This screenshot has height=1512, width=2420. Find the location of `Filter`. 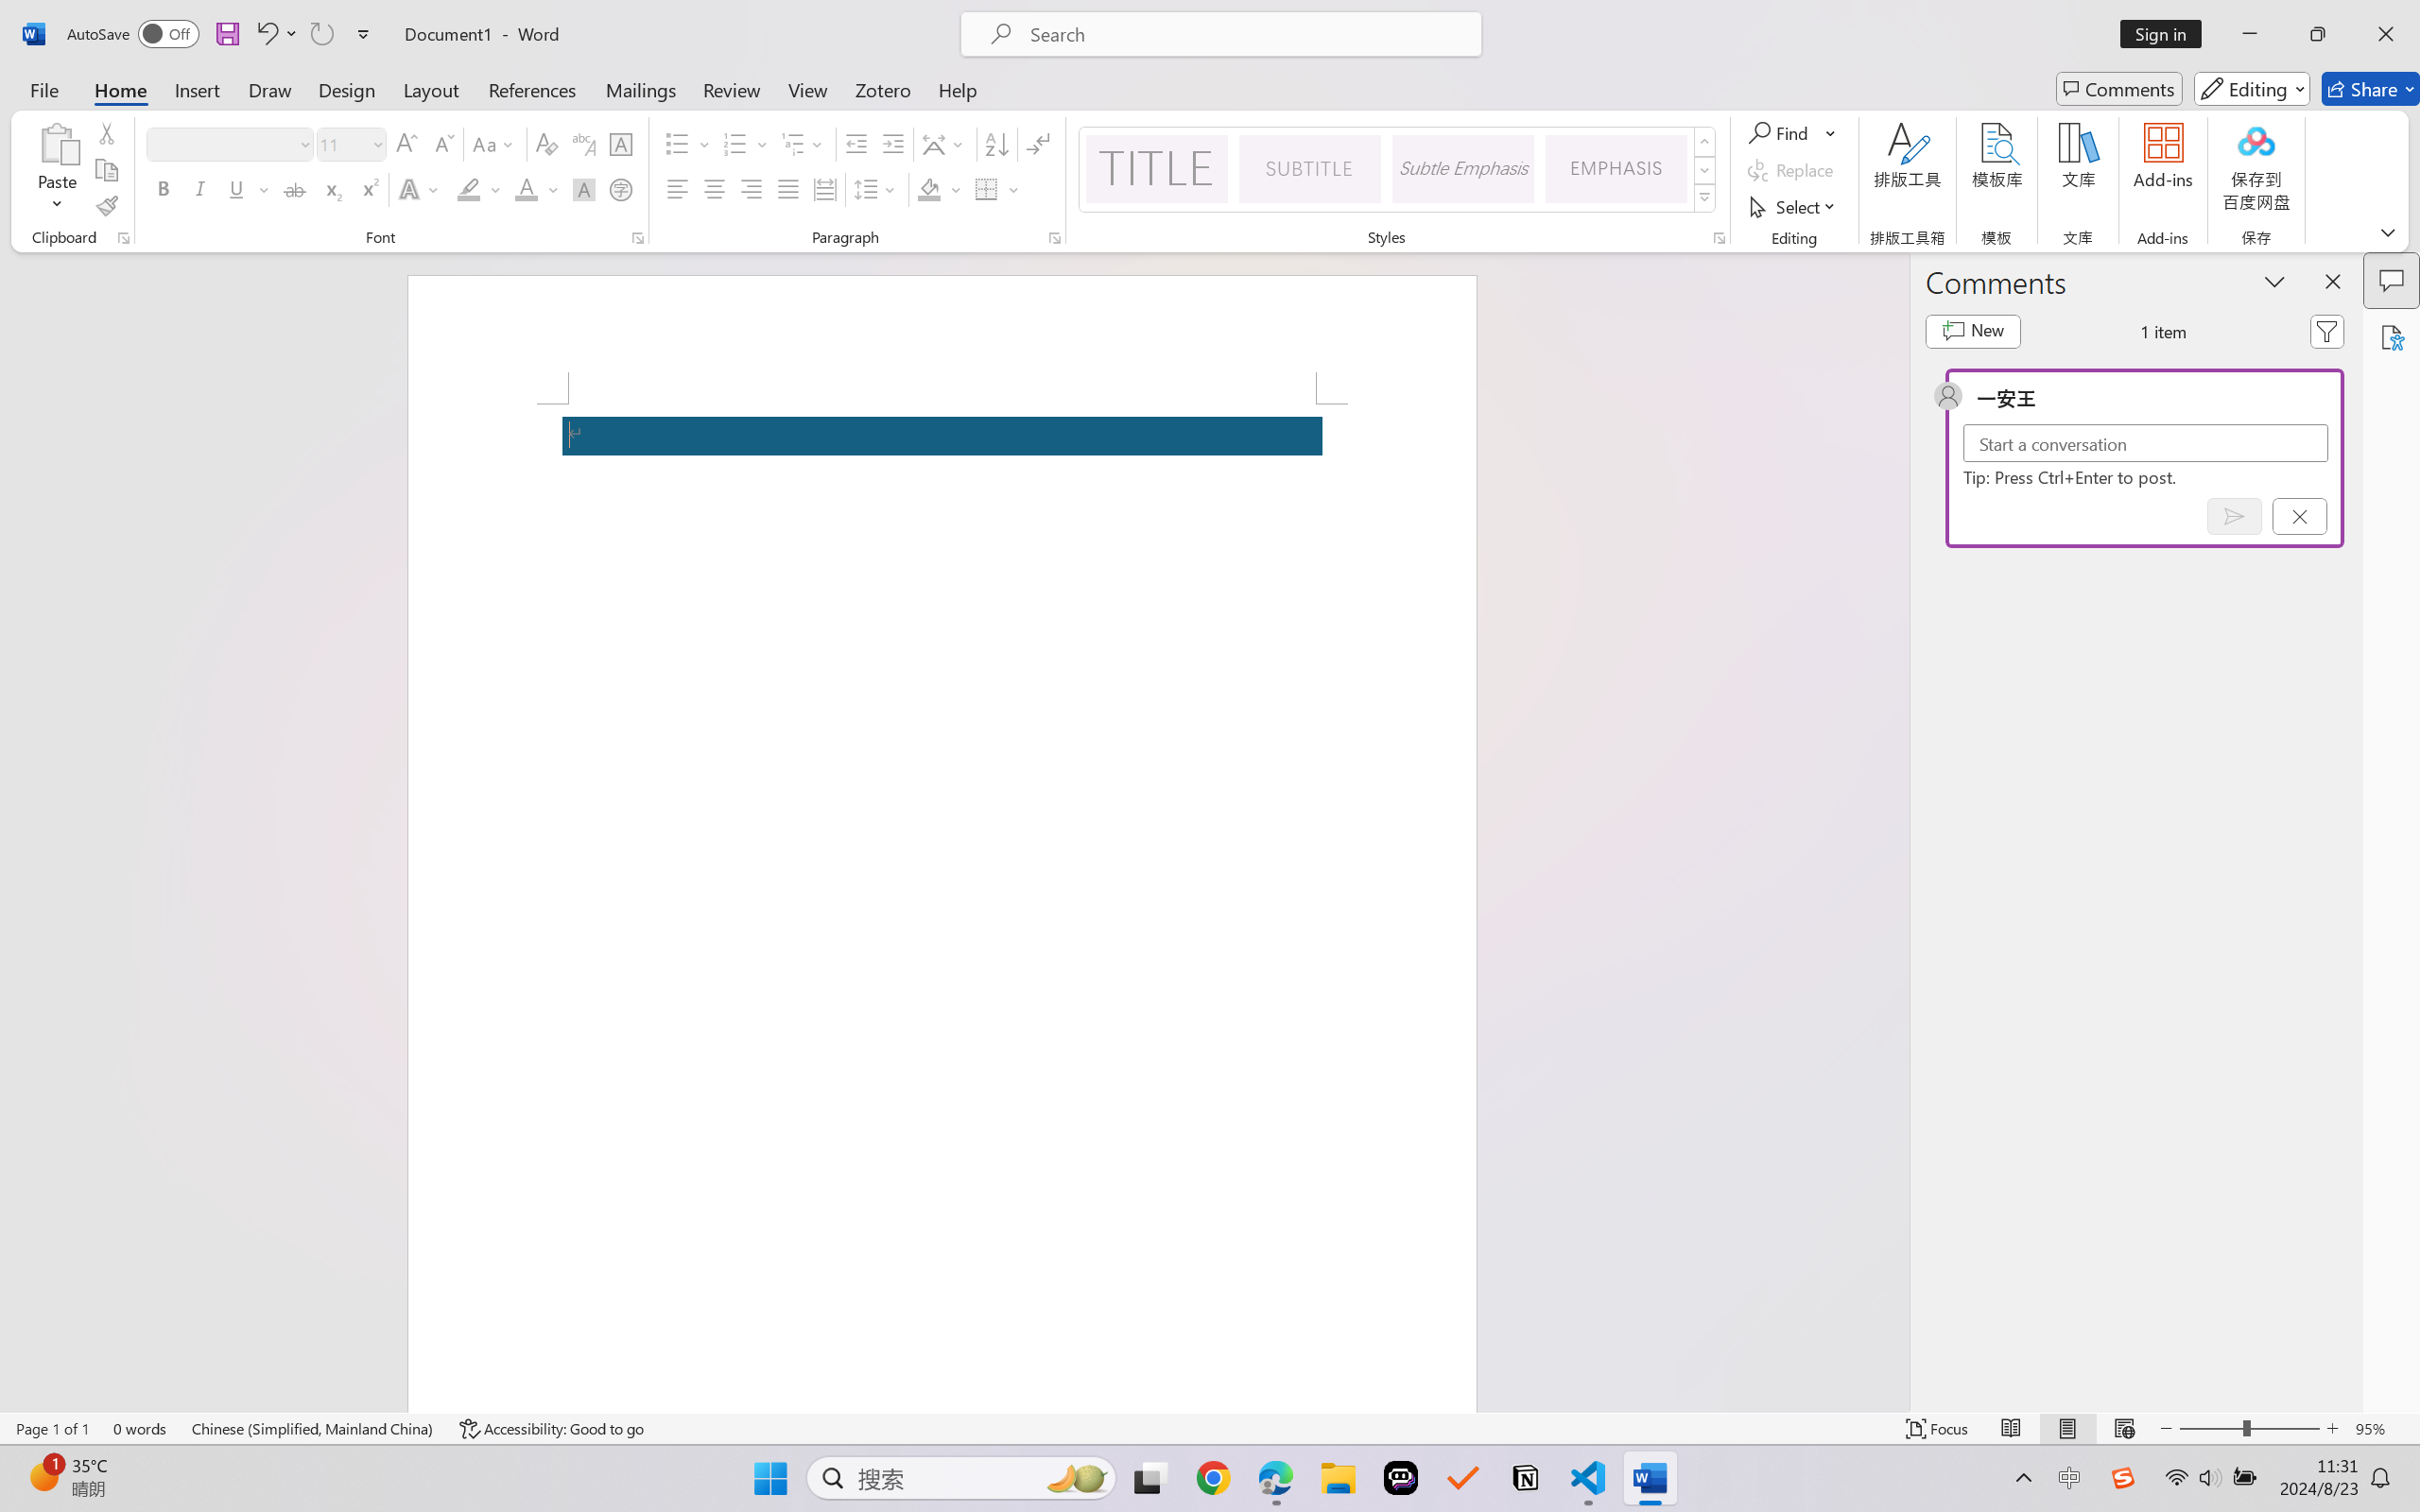

Filter is located at coordinates (2327, 331).